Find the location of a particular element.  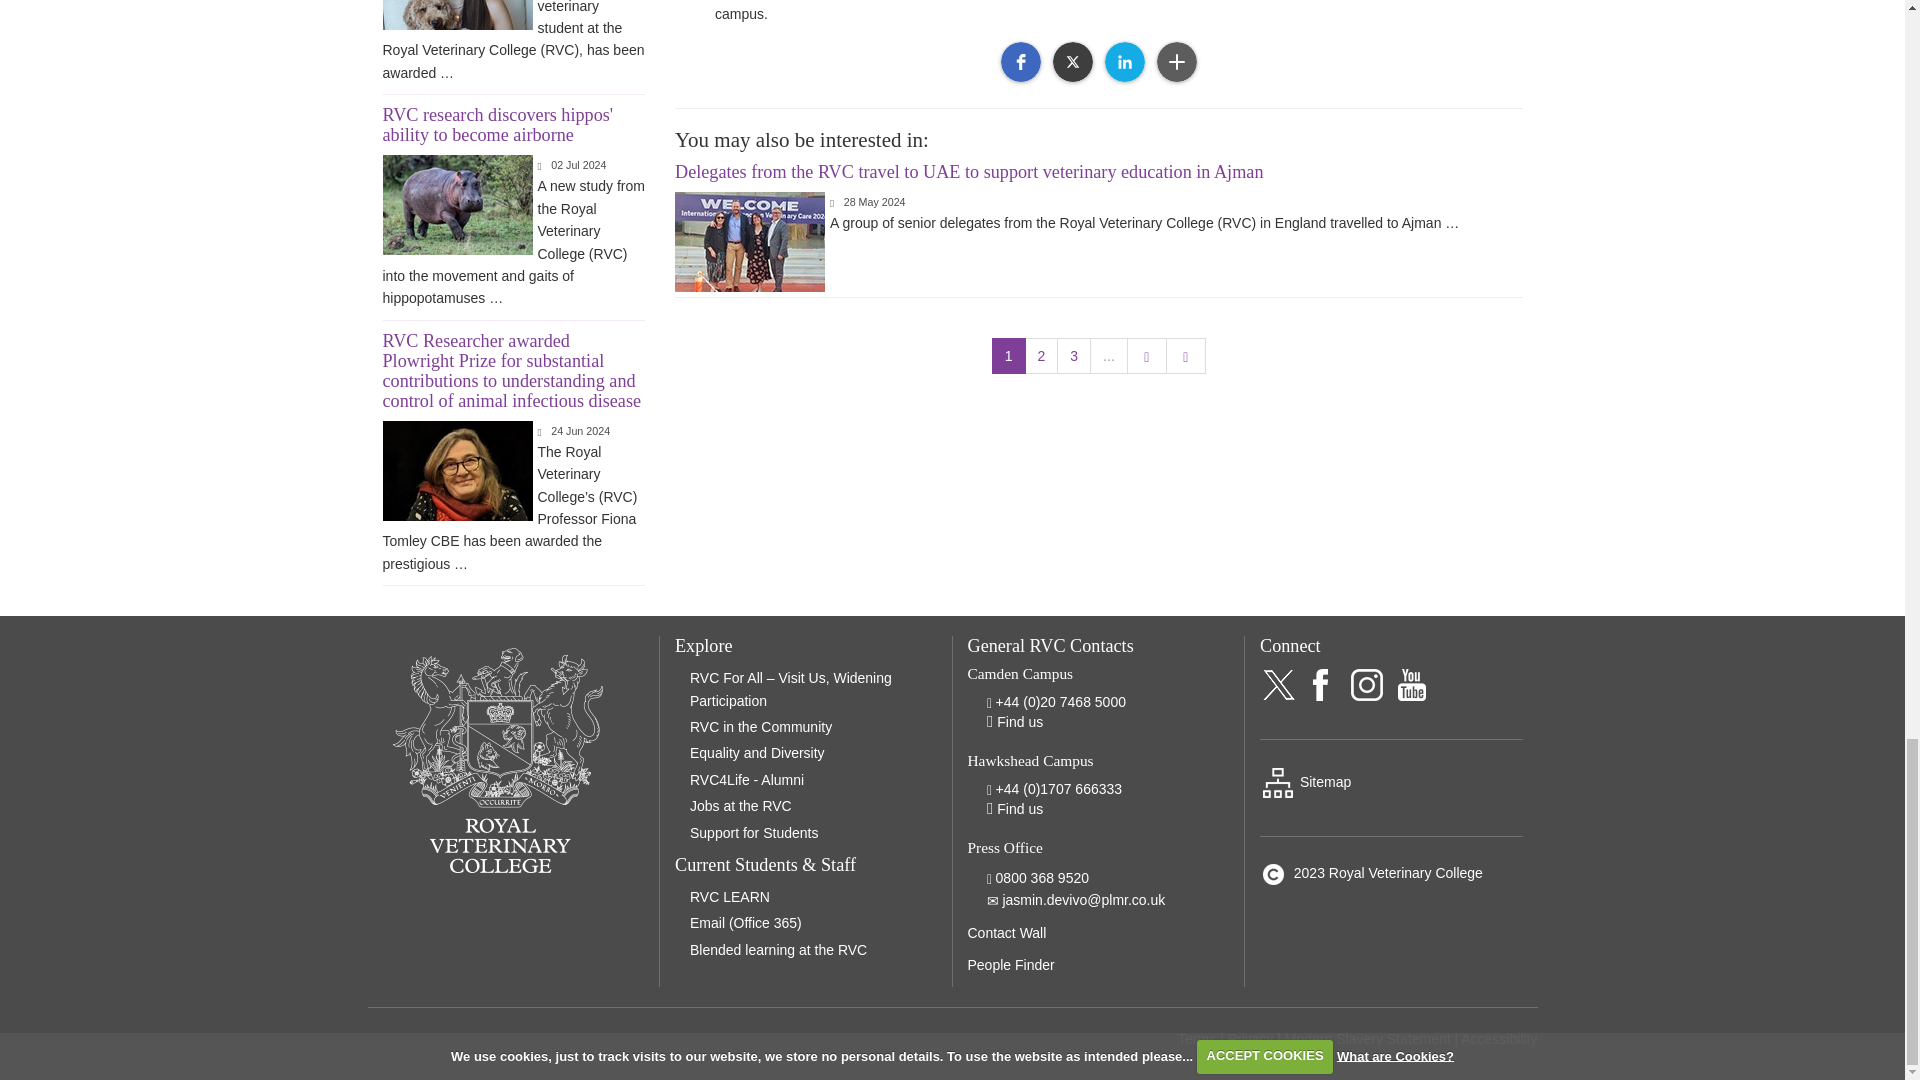

More is located at coordinates (1176, 62).